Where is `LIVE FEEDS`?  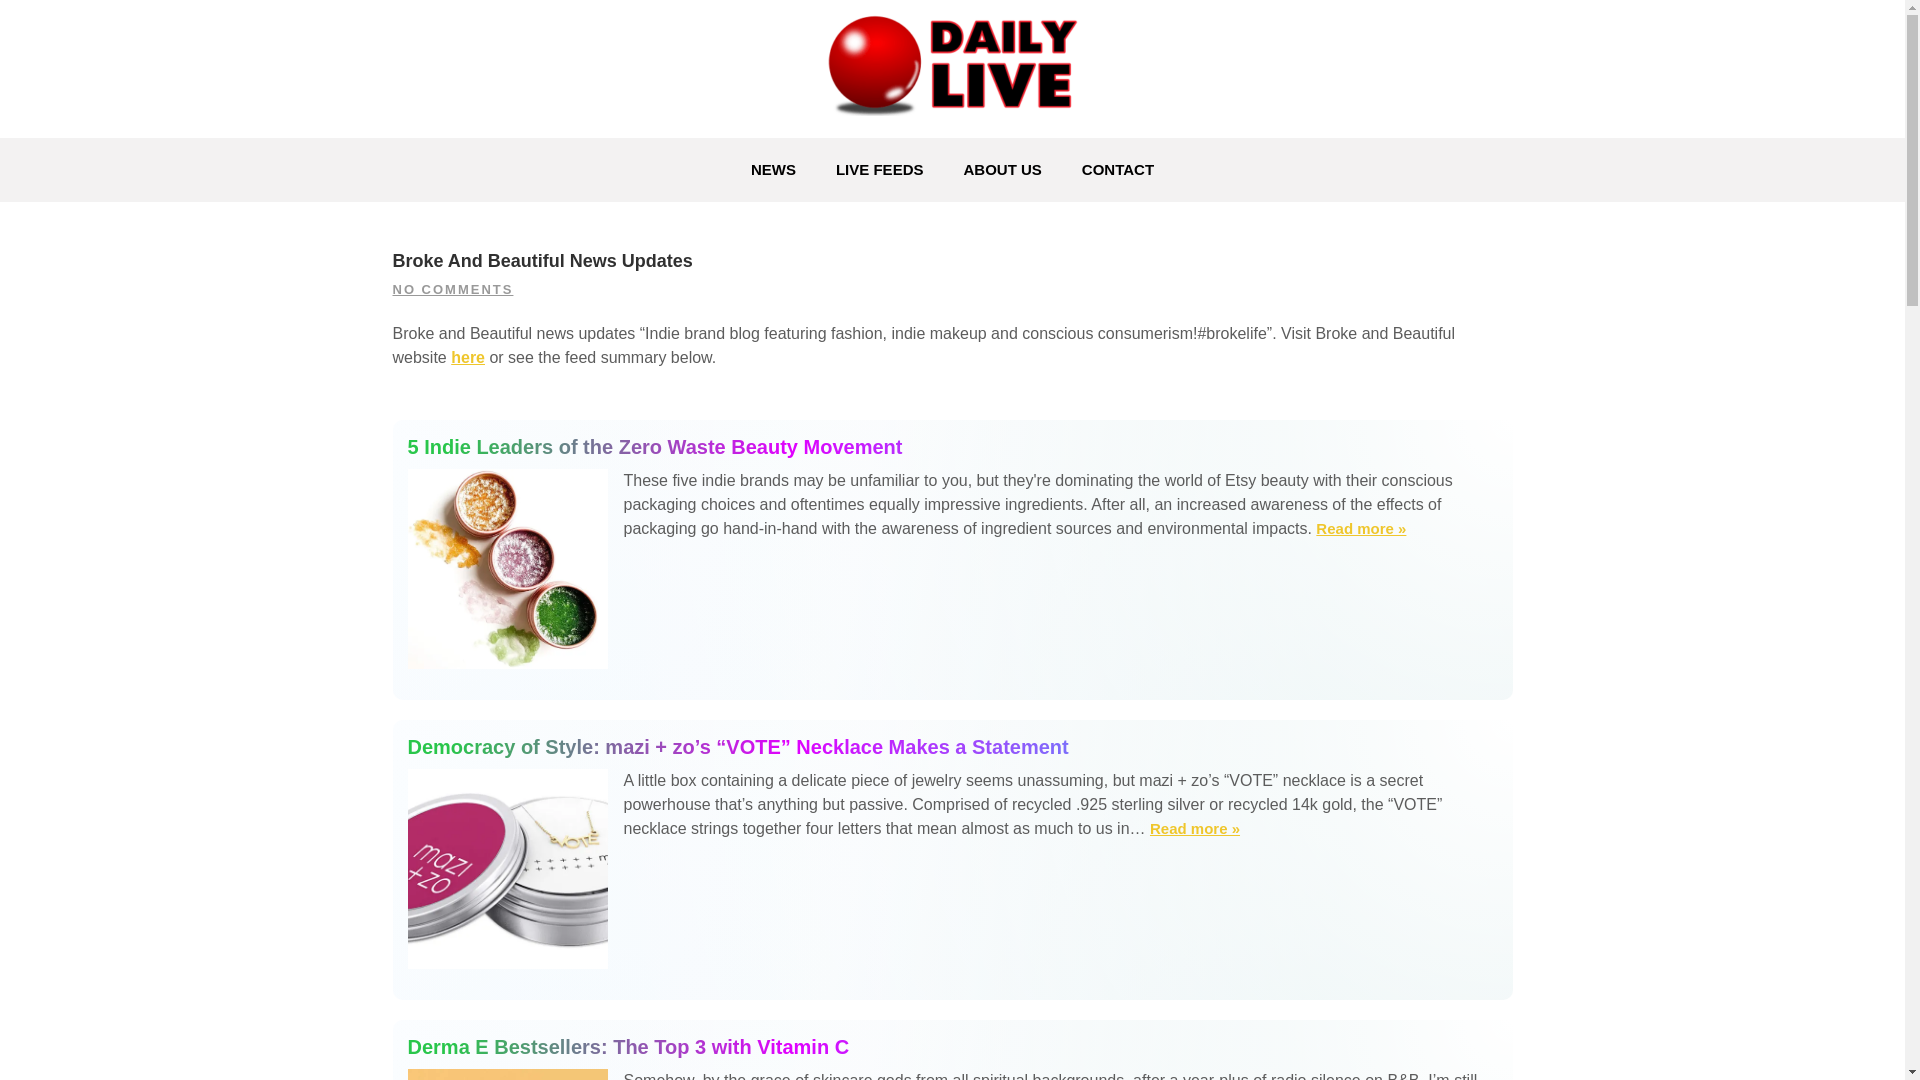
LIVE FEEDS is located at coordinates (880, 170).